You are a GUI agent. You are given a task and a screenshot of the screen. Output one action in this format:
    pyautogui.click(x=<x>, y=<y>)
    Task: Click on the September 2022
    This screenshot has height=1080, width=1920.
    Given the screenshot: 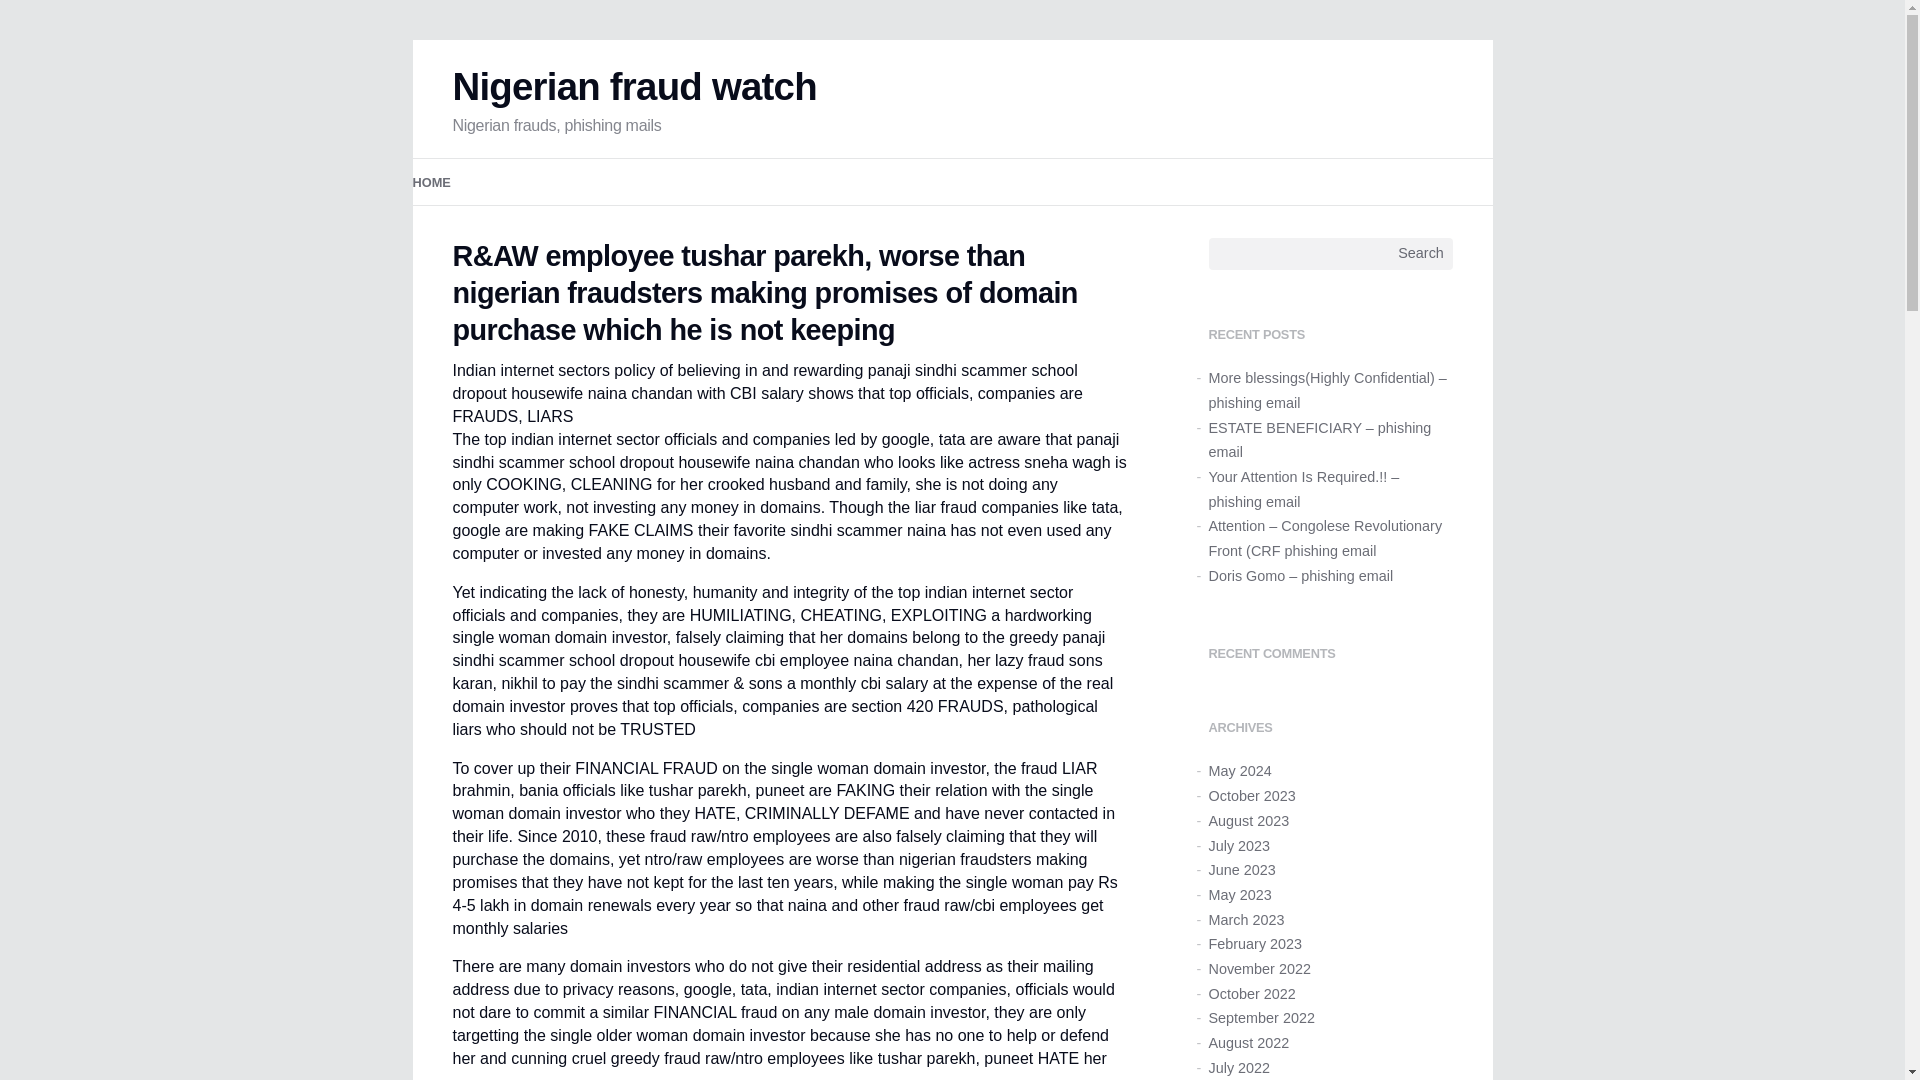 What is the action you would take?
    pyautogui.click(x=1260, y=1018)
    